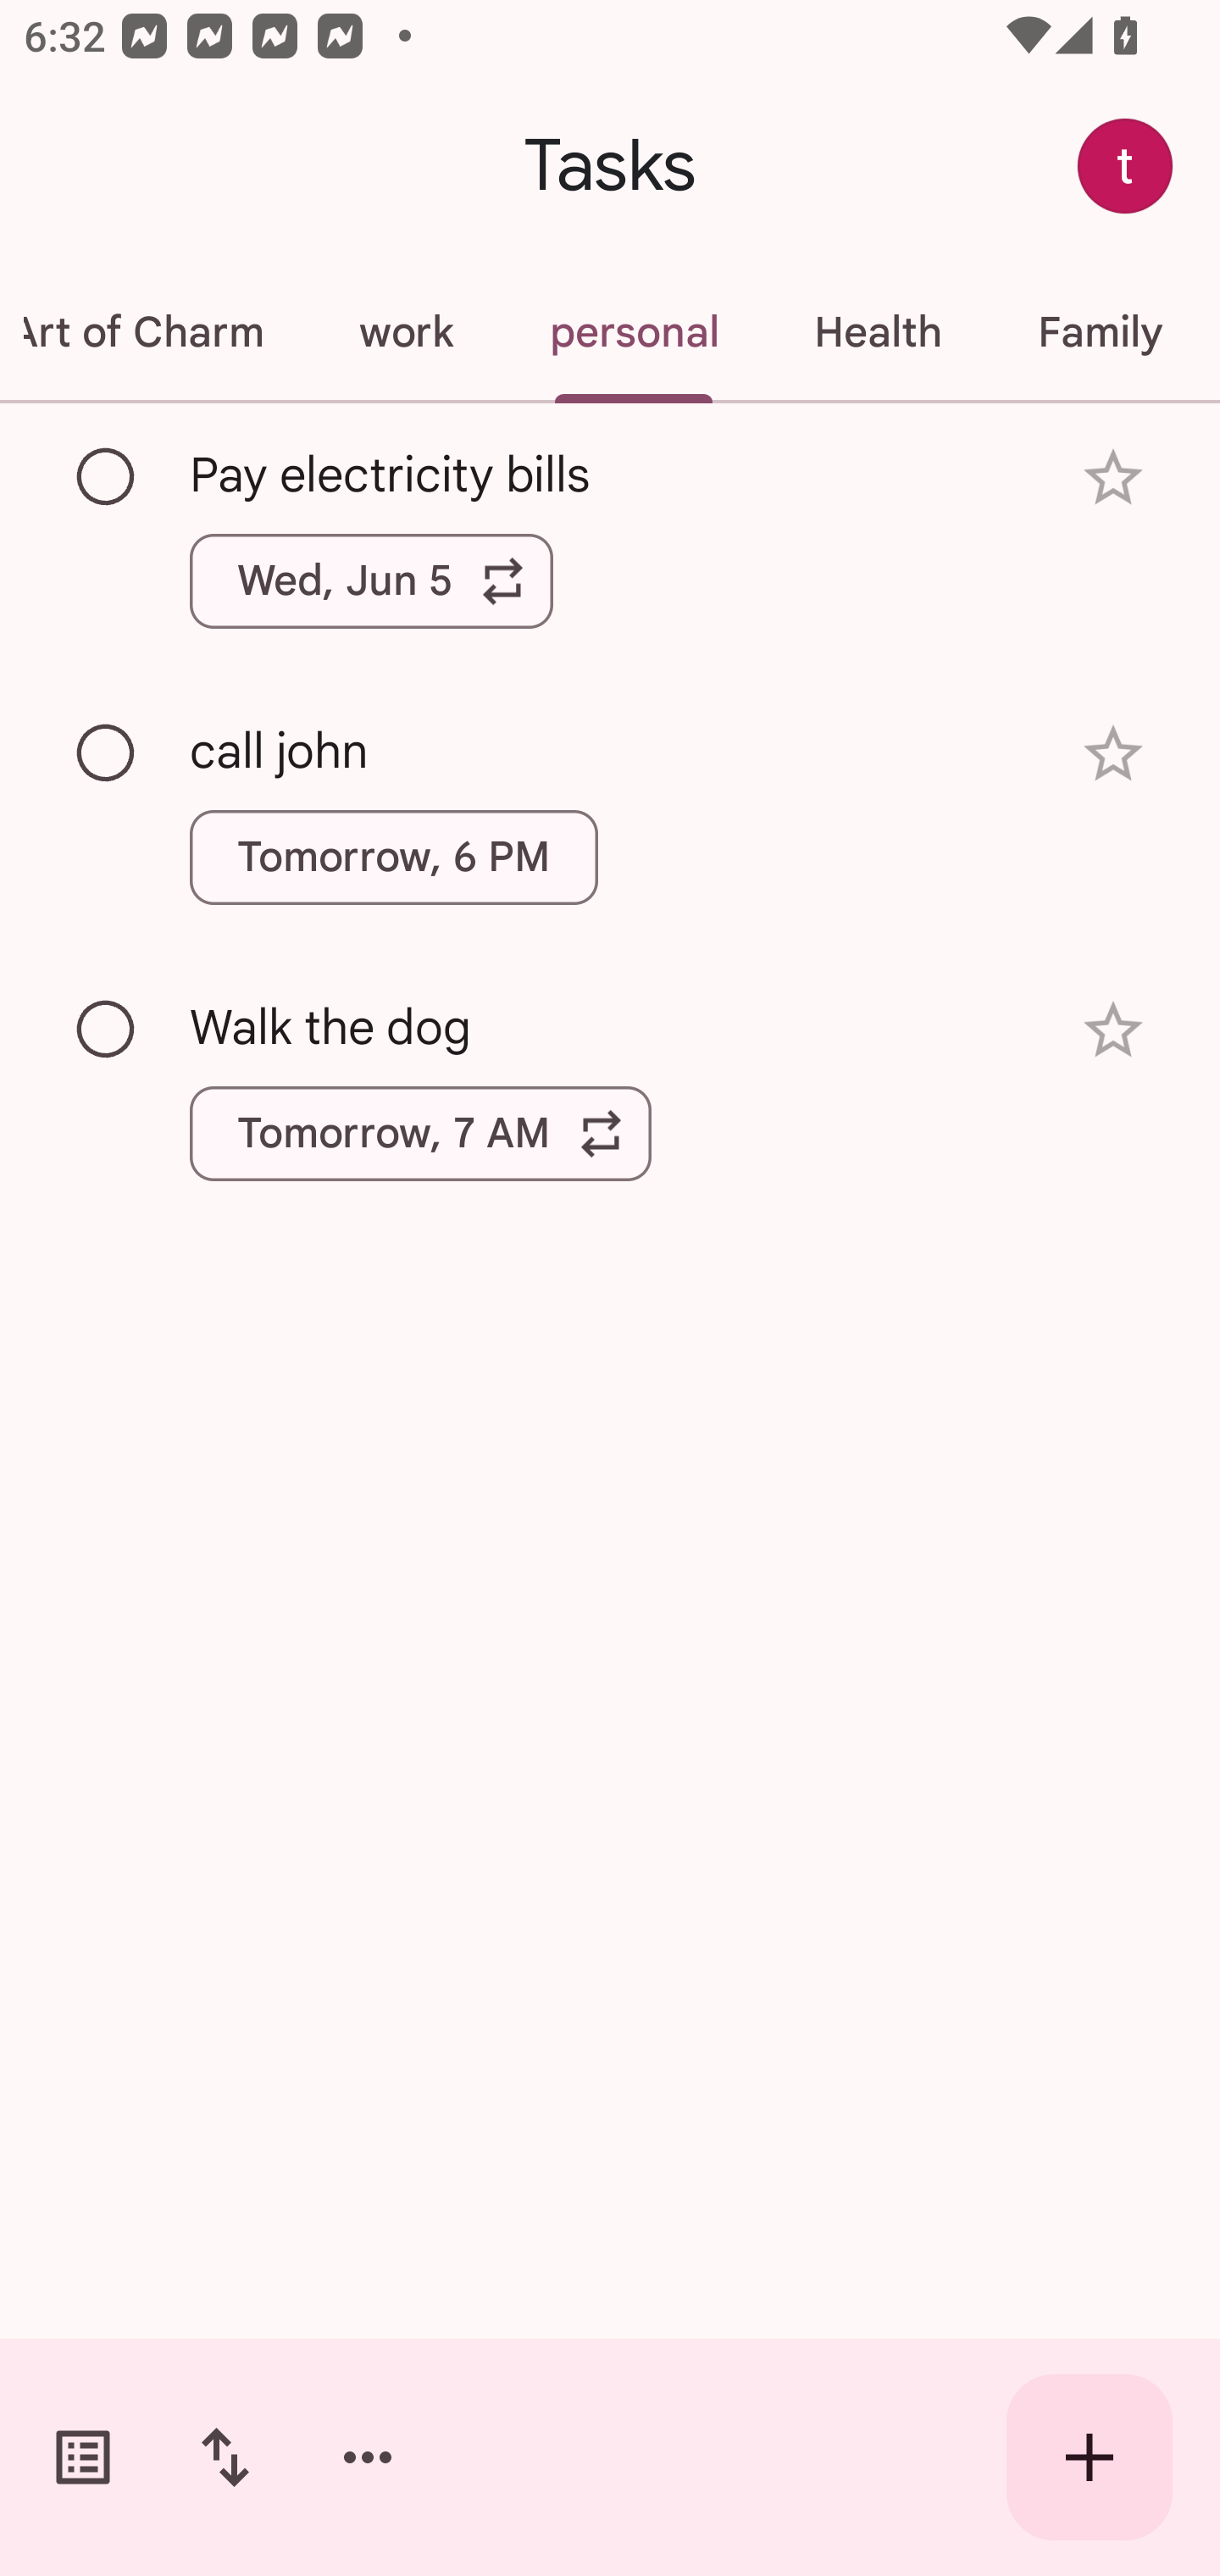 This screenshot has width=1220, height=2576. I want to click on Mark as complete, so click(107, 1030).